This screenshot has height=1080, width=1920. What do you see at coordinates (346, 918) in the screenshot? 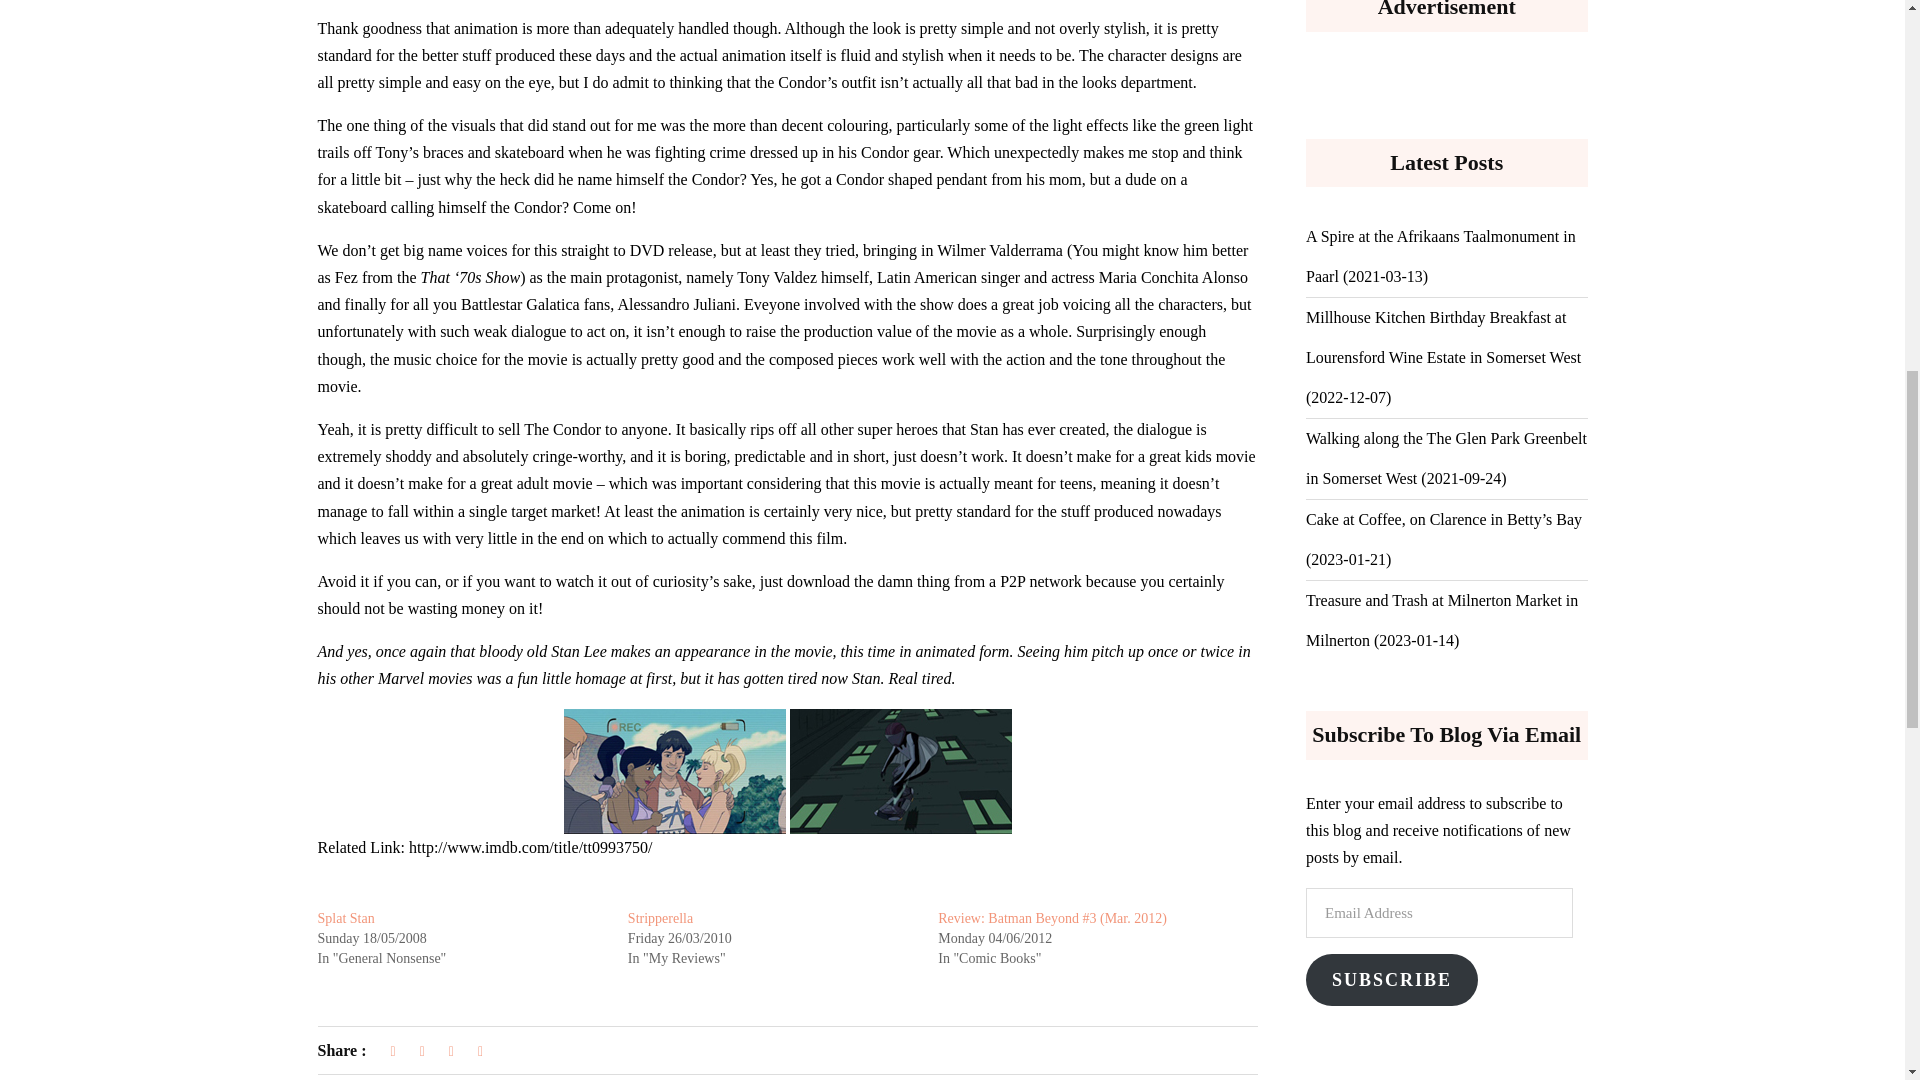
I see `Splat Stan` at bounding box center [346, 918].